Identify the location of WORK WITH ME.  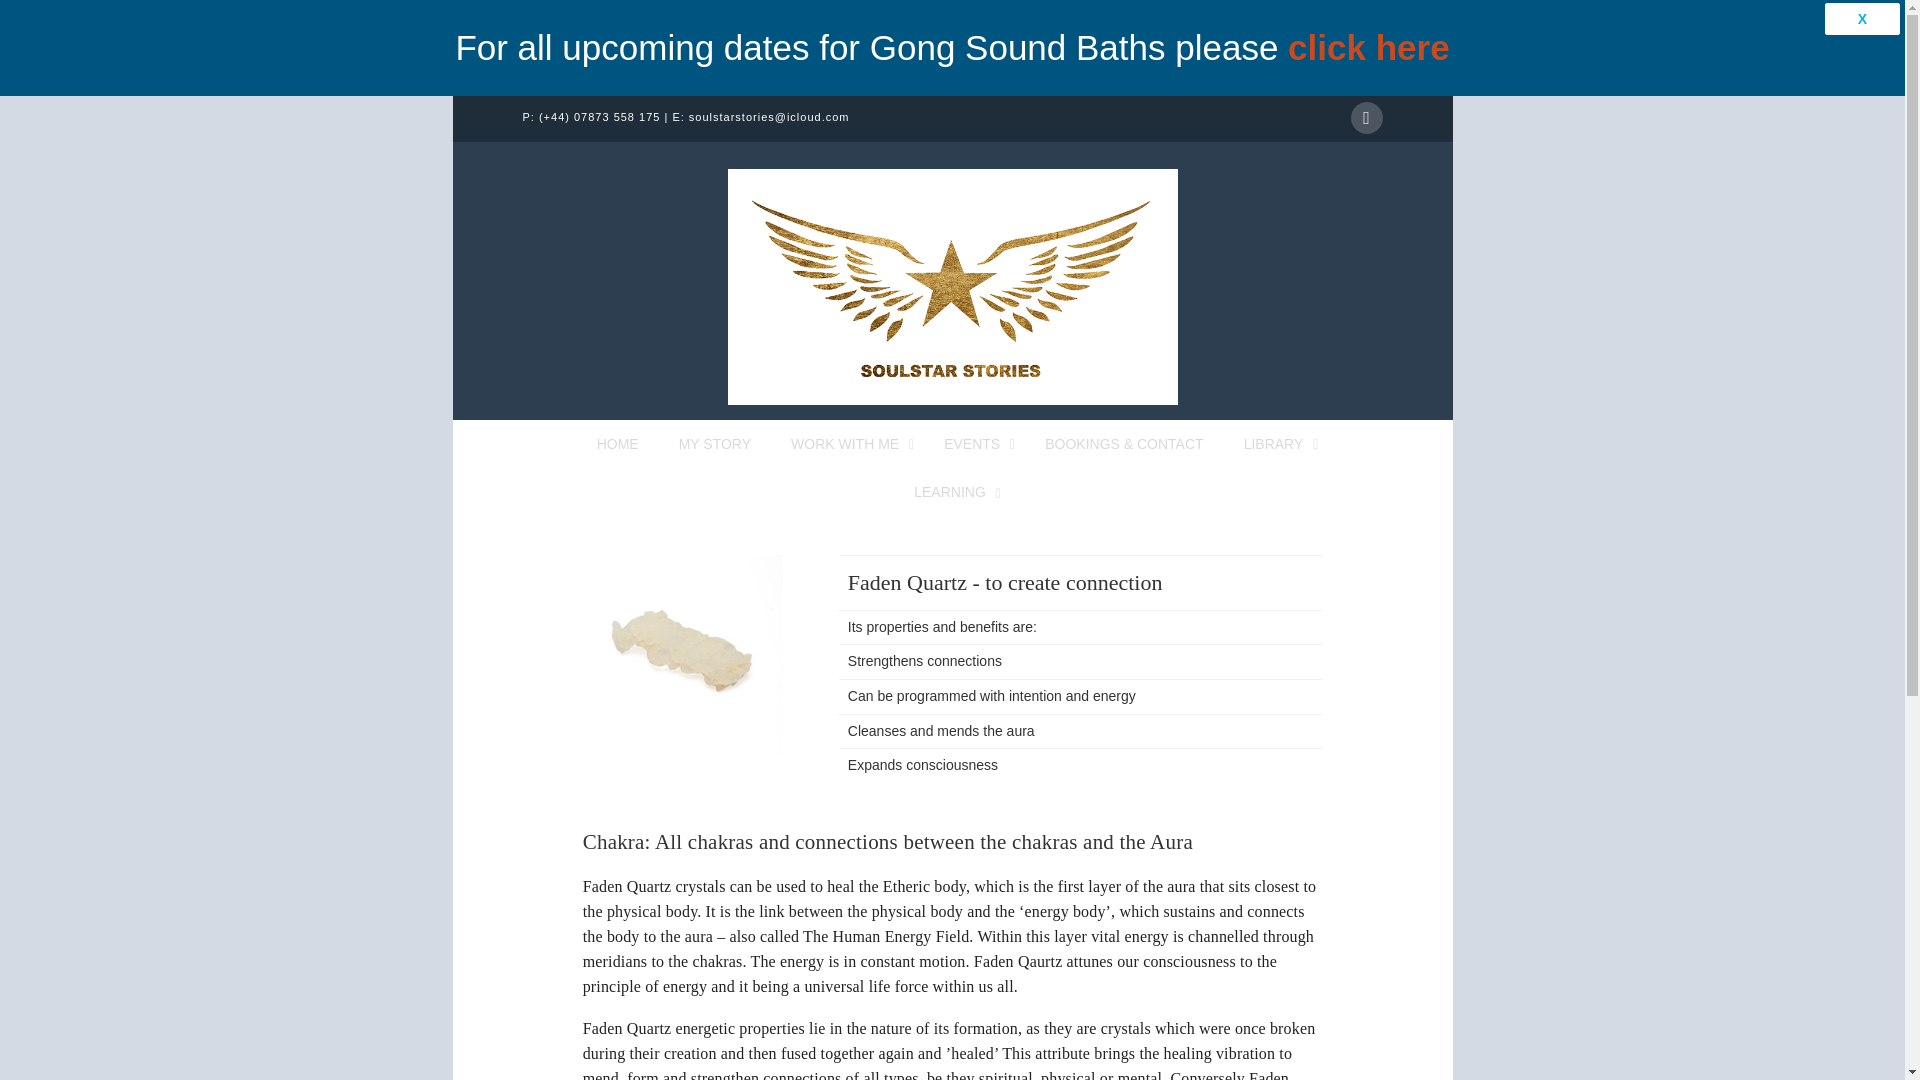
(847, 444).